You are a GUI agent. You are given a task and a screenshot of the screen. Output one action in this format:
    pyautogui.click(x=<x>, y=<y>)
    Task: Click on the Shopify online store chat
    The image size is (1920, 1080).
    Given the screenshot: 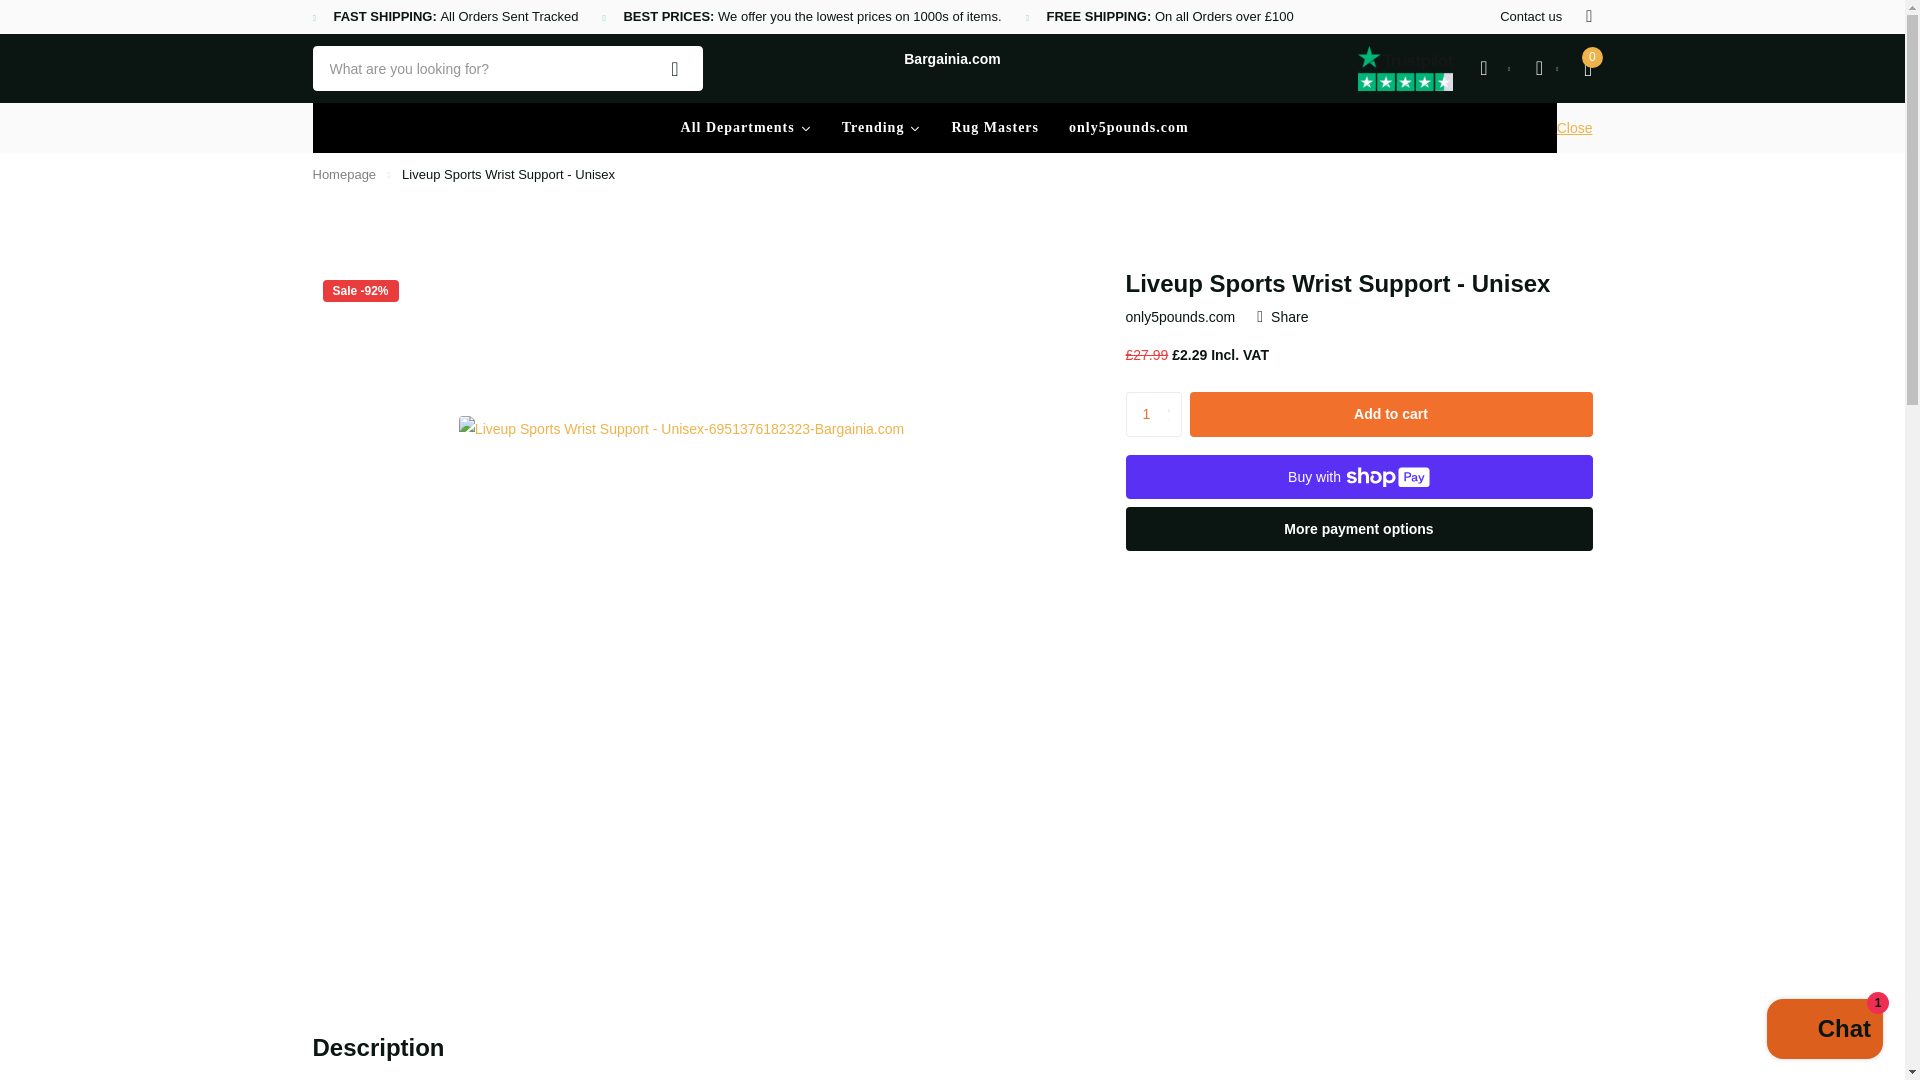 What is the action you would take?
    pyautogui.click(x=1824, y=1031)
    